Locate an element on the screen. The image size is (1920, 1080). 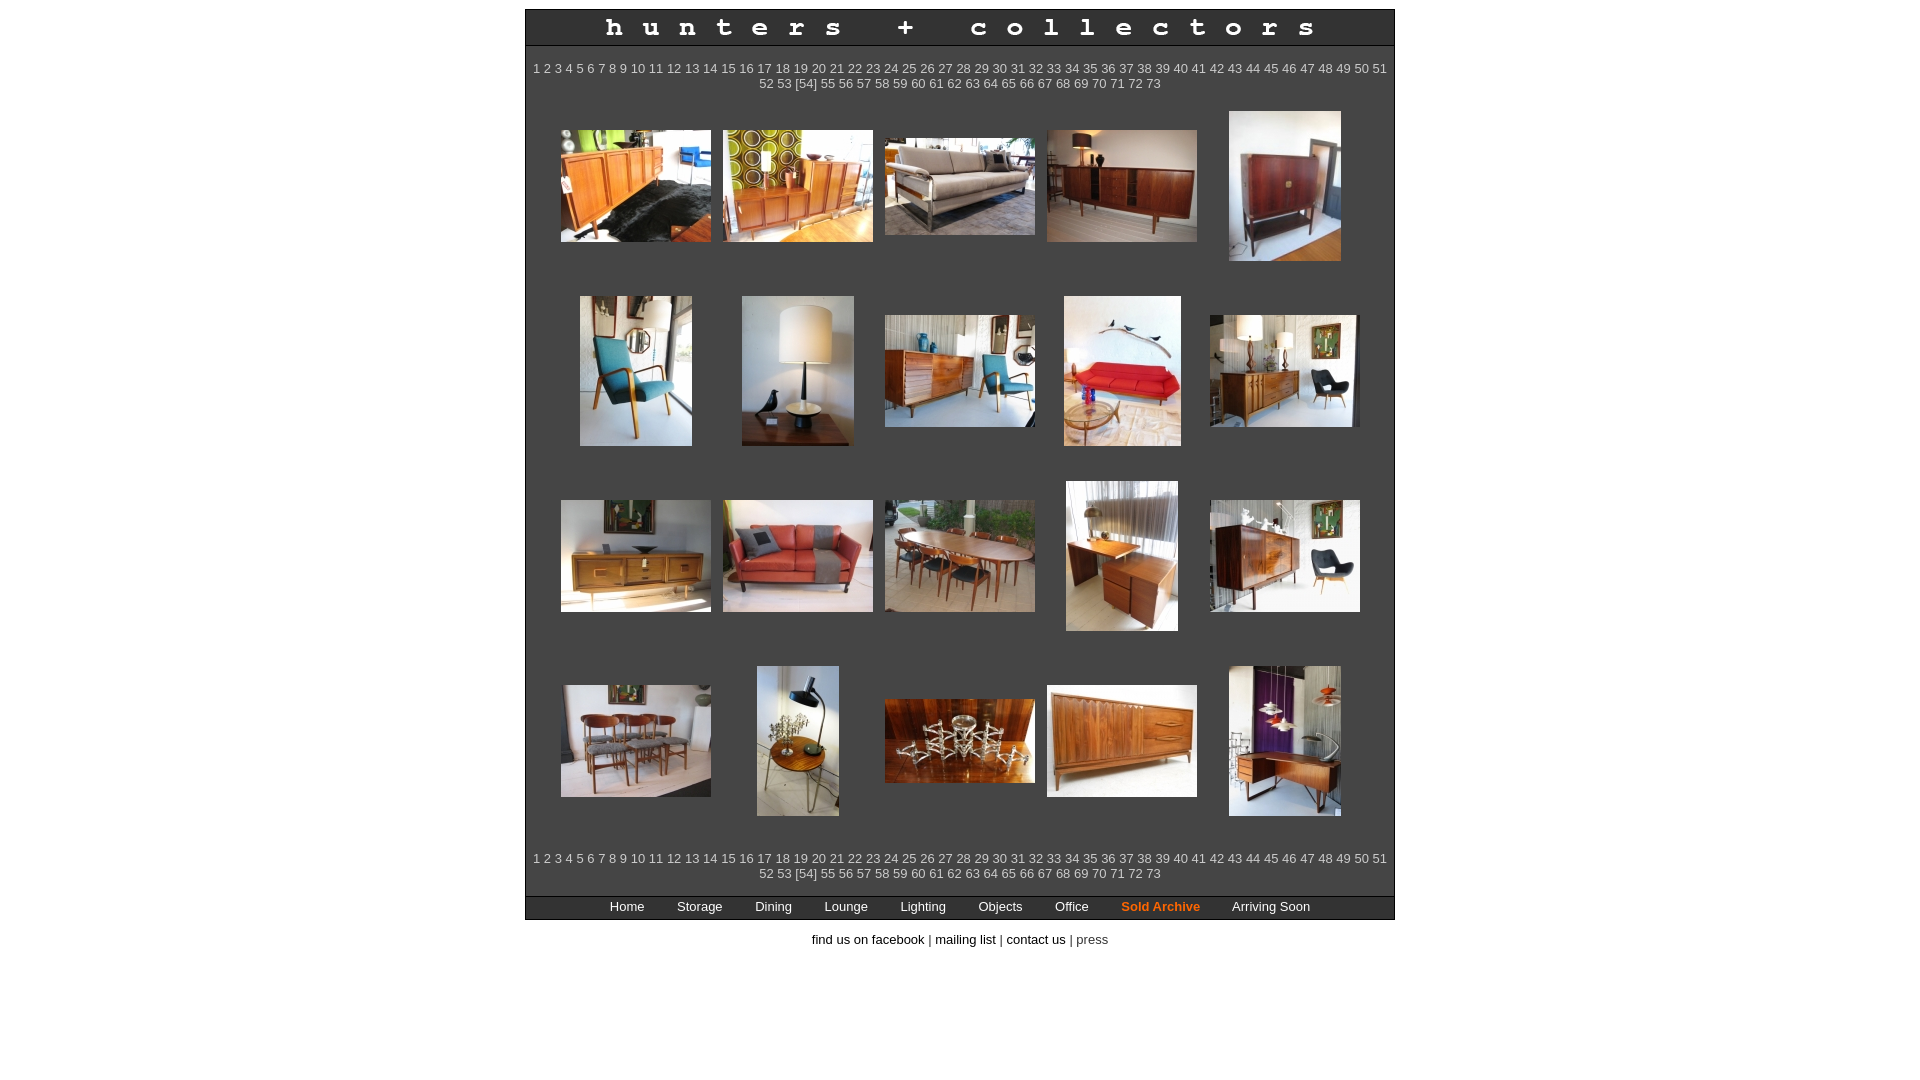
63 is located at coordinates (972, 874).